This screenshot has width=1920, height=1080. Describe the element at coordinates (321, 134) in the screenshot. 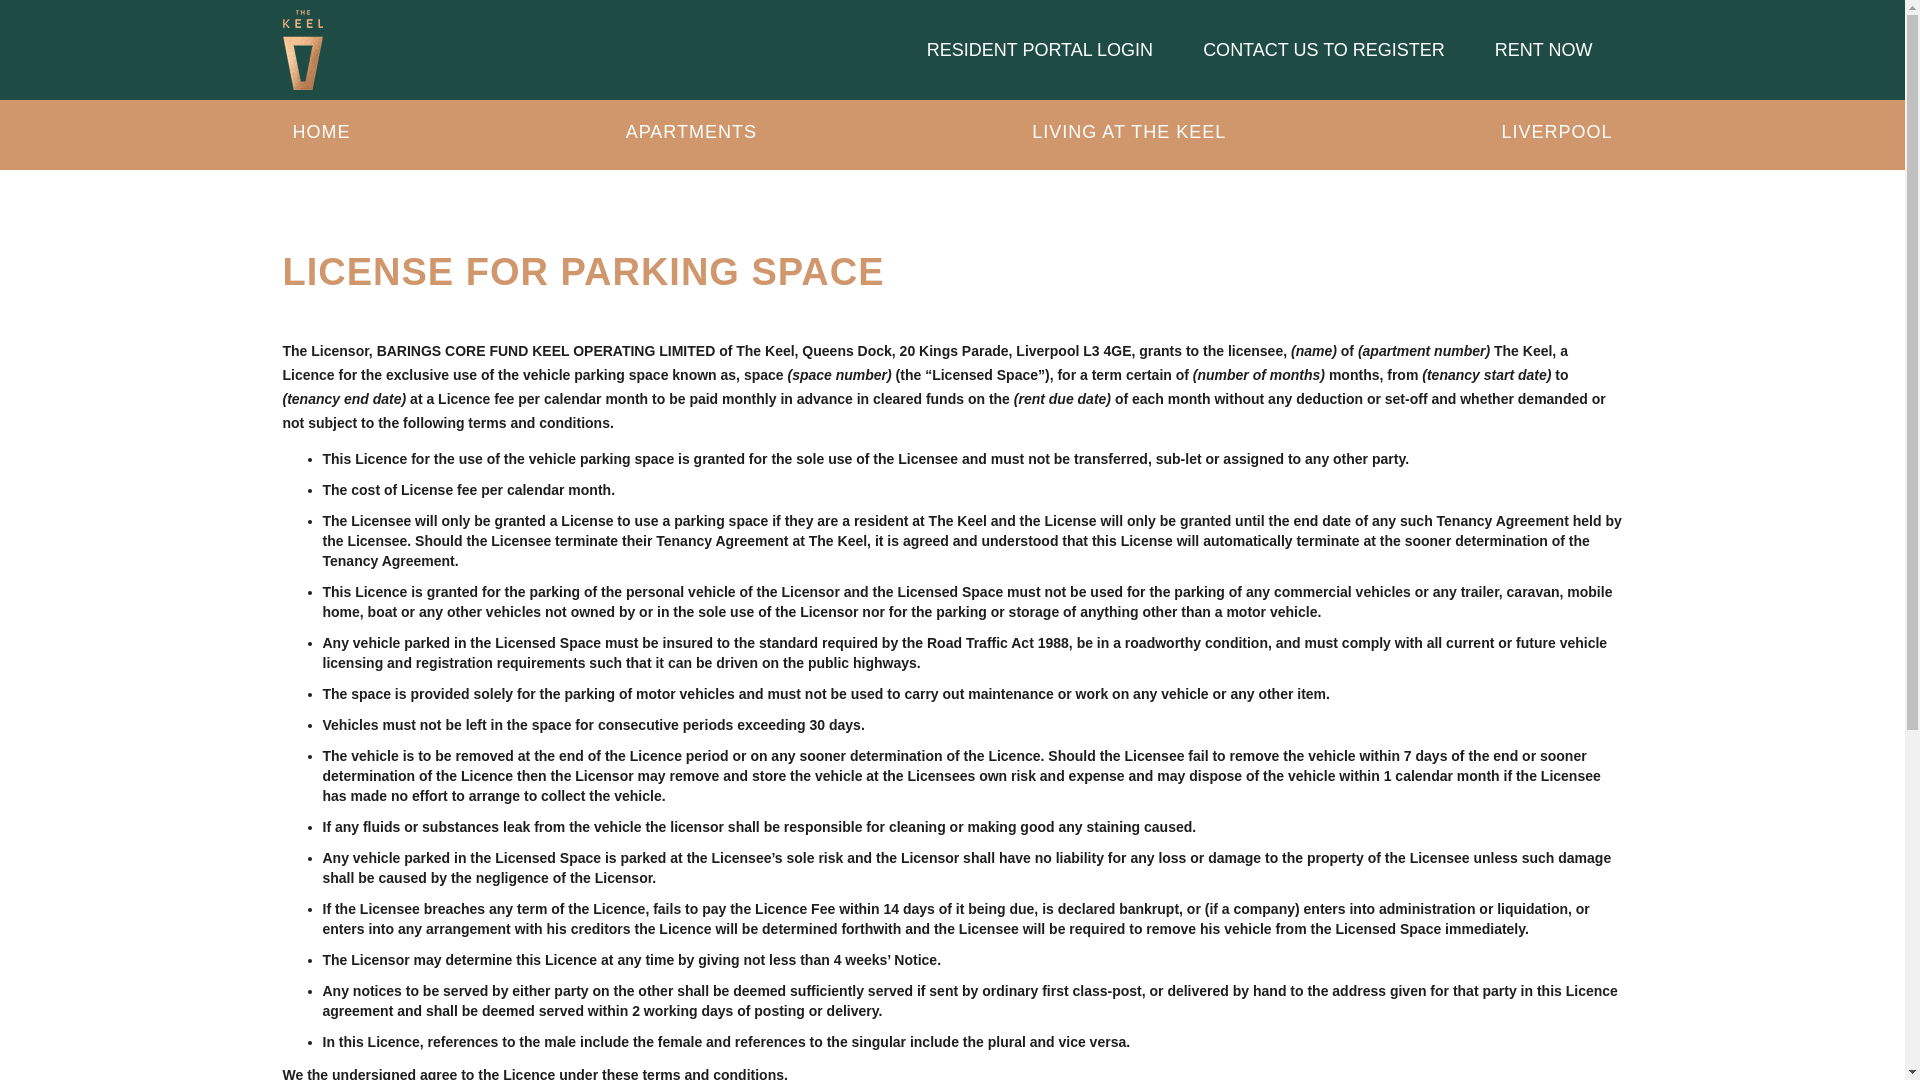

I see `HOME` at that location.